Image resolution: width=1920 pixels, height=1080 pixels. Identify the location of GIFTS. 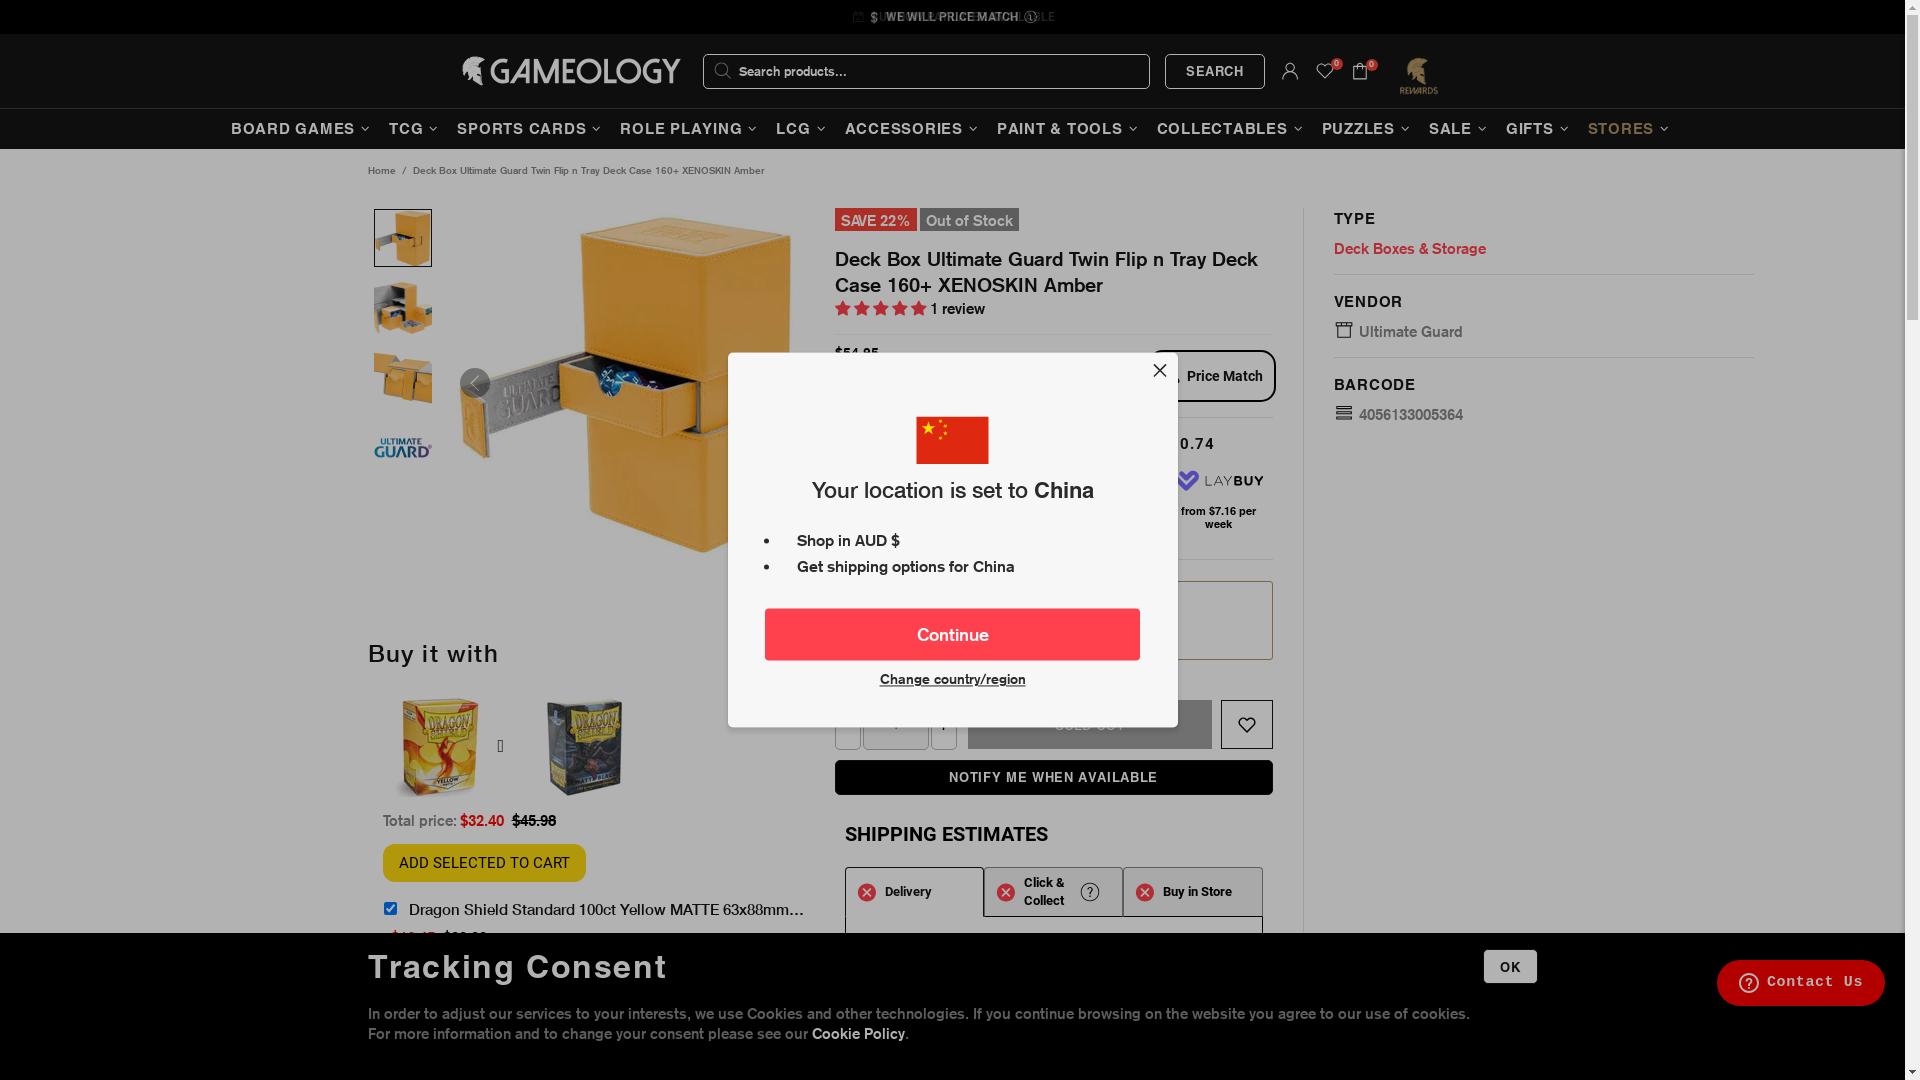
(1540, 129).